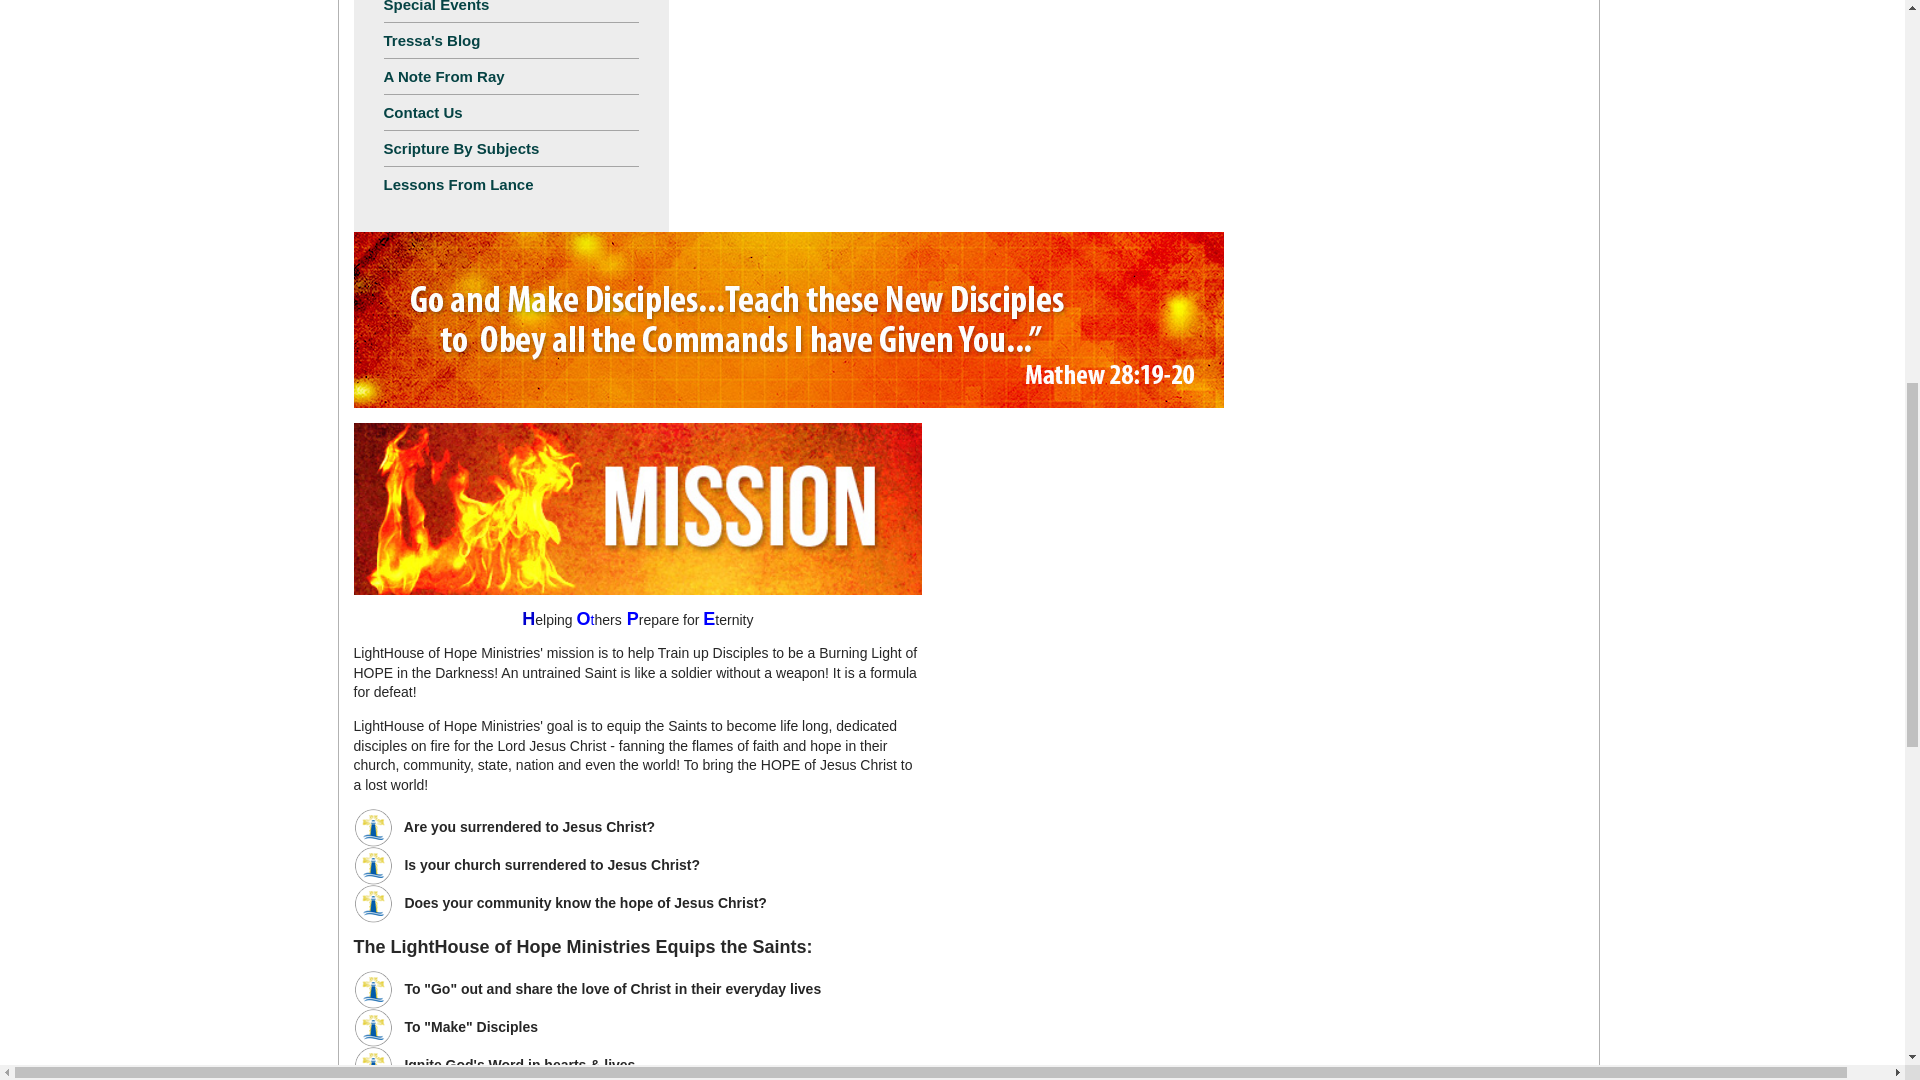  Describe the element at coordinates (512, 112) in the screenshot. I see `Contact Us` at that location.